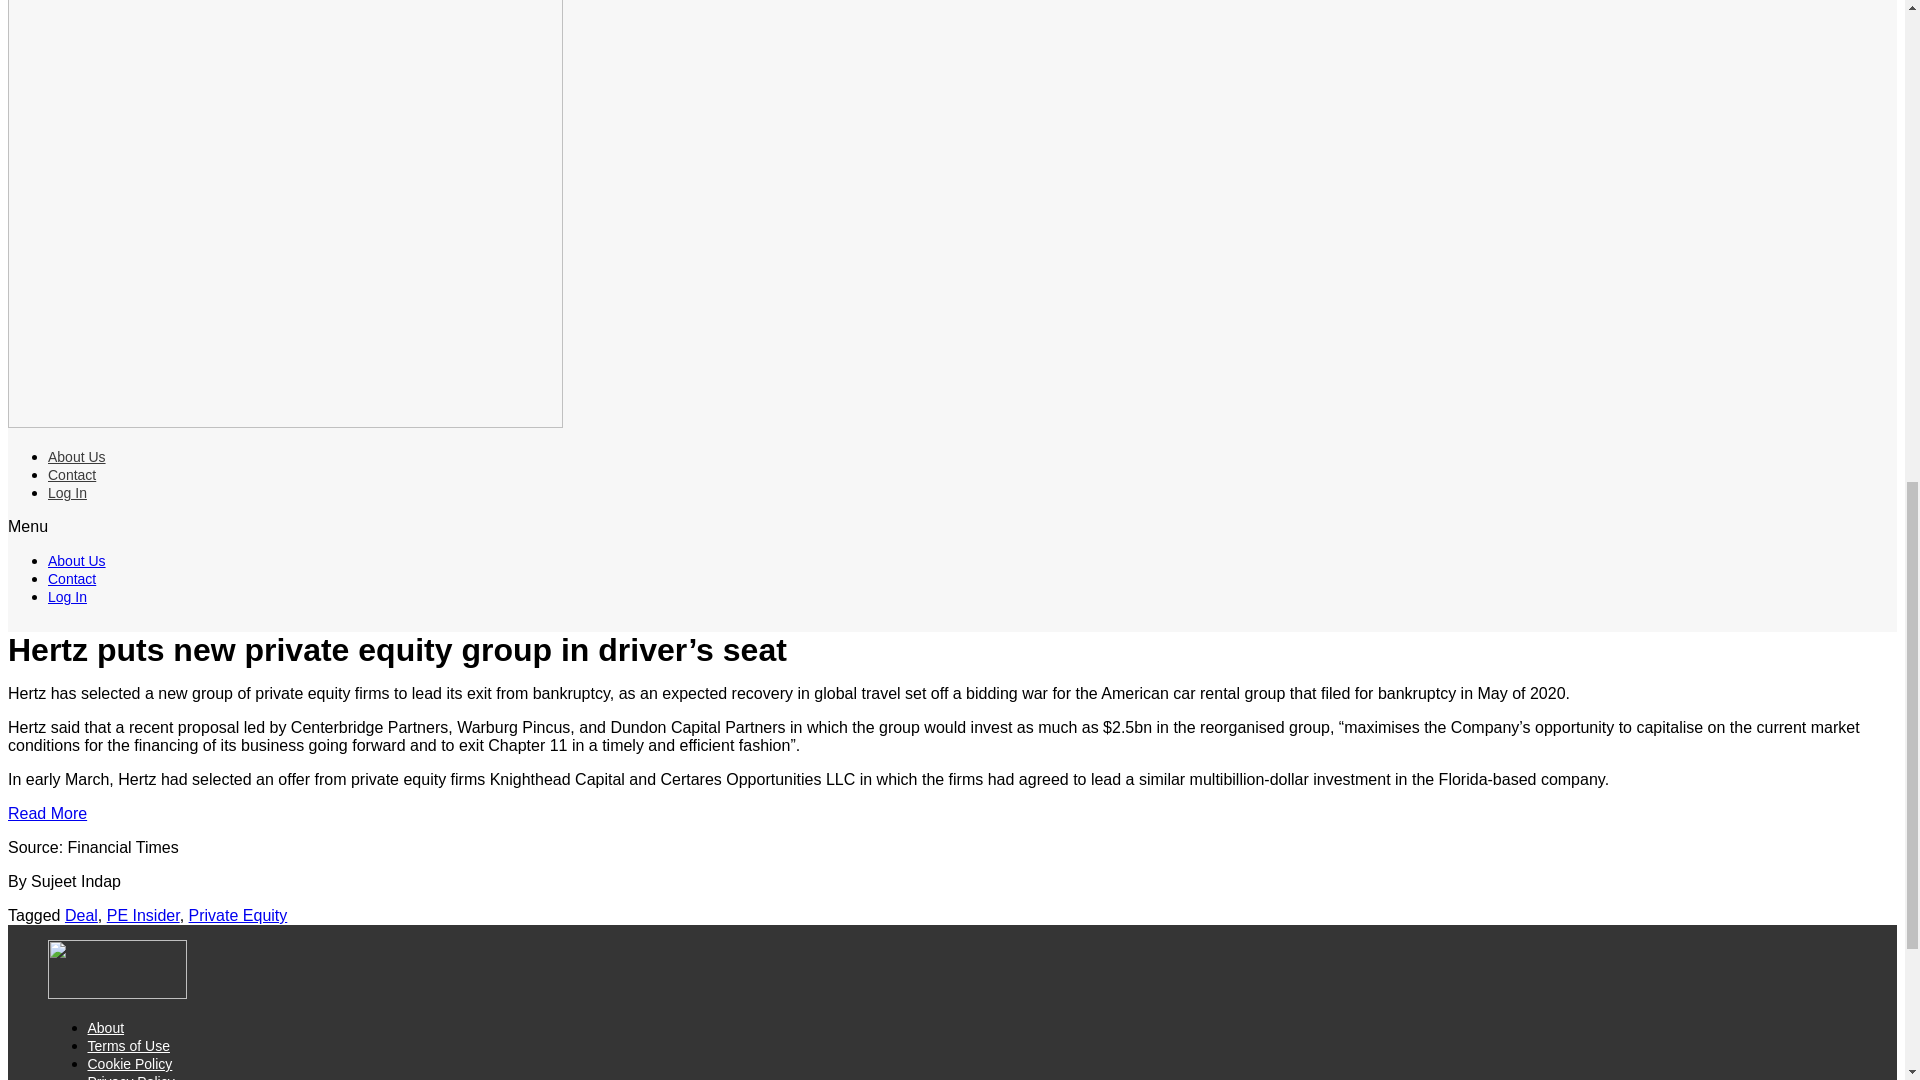 Image resolution: width=1920 pixels, height=1080 pixels. Describe the element at coordinates (131, 1076) in the screenshot. I see `Privacy Policy` at that location.